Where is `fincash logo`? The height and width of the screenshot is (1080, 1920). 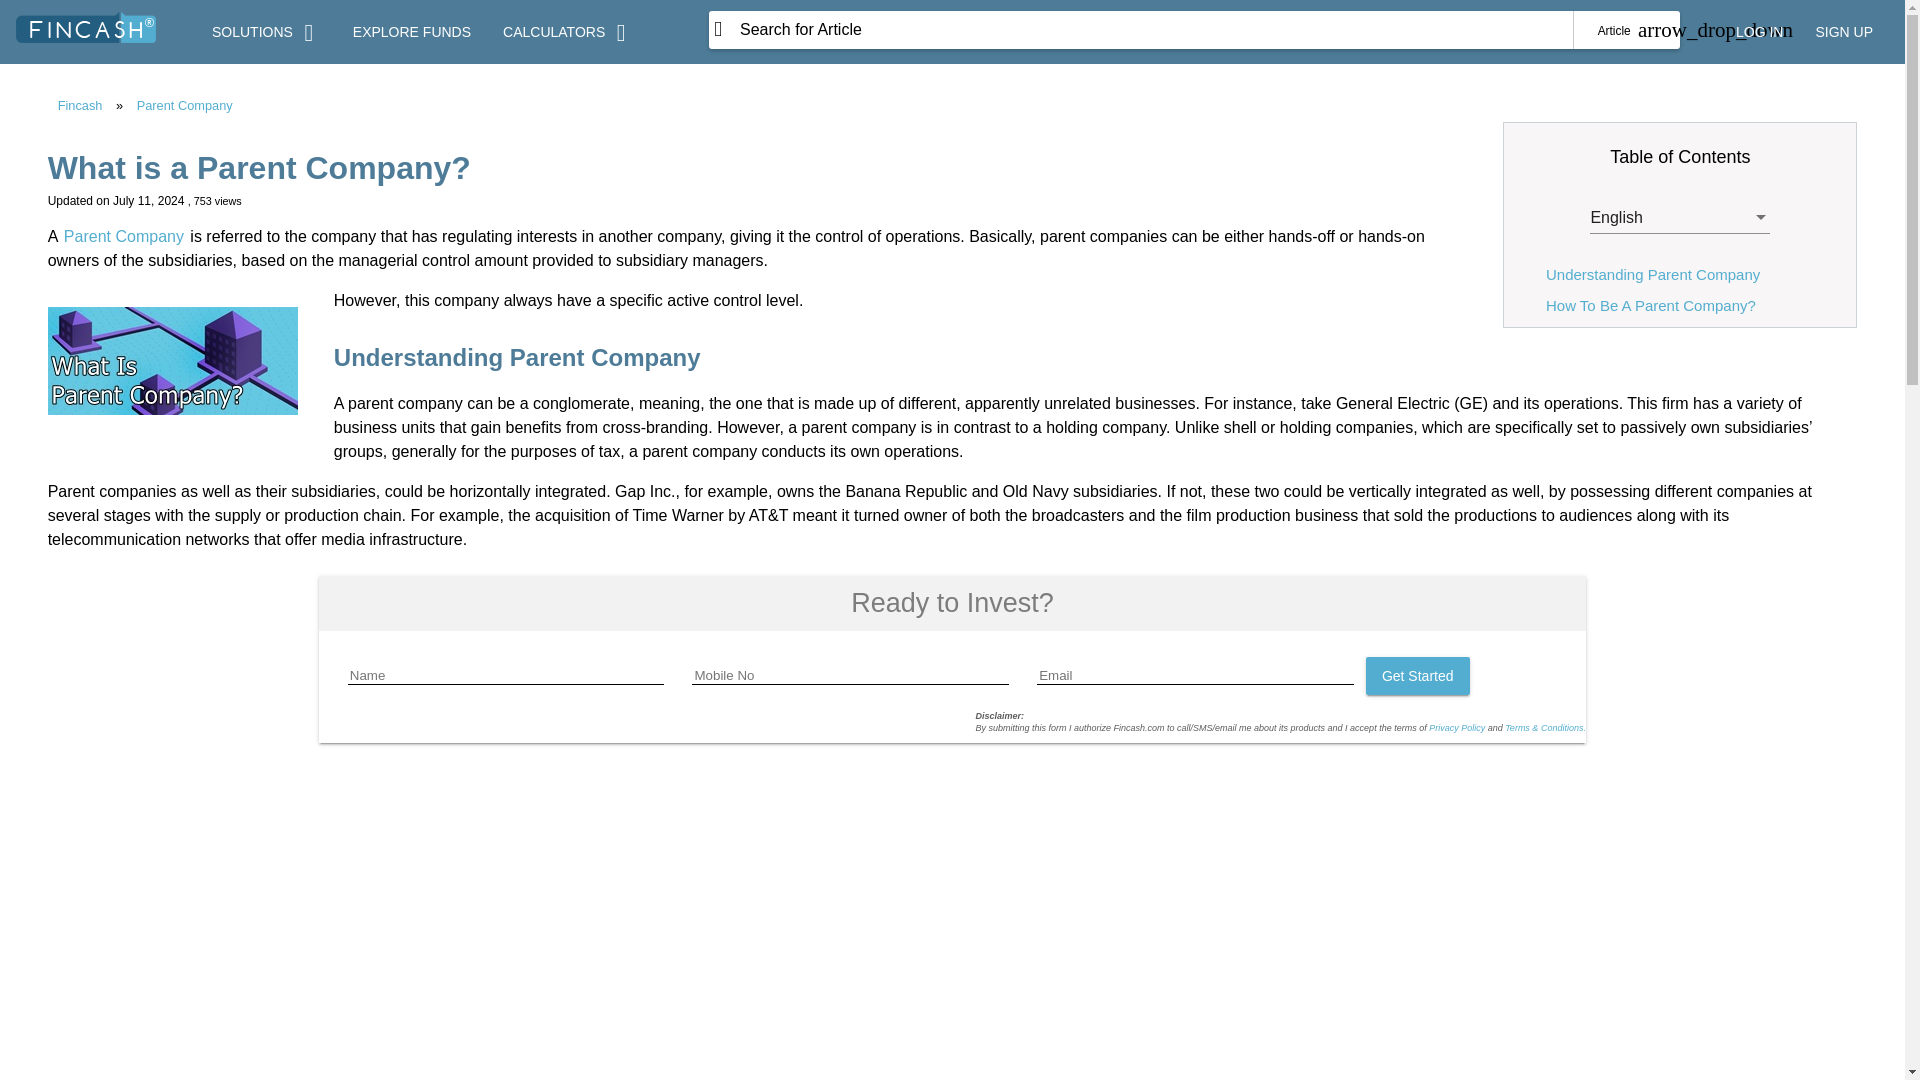 fincash logo is located at coordinates (85, 27).